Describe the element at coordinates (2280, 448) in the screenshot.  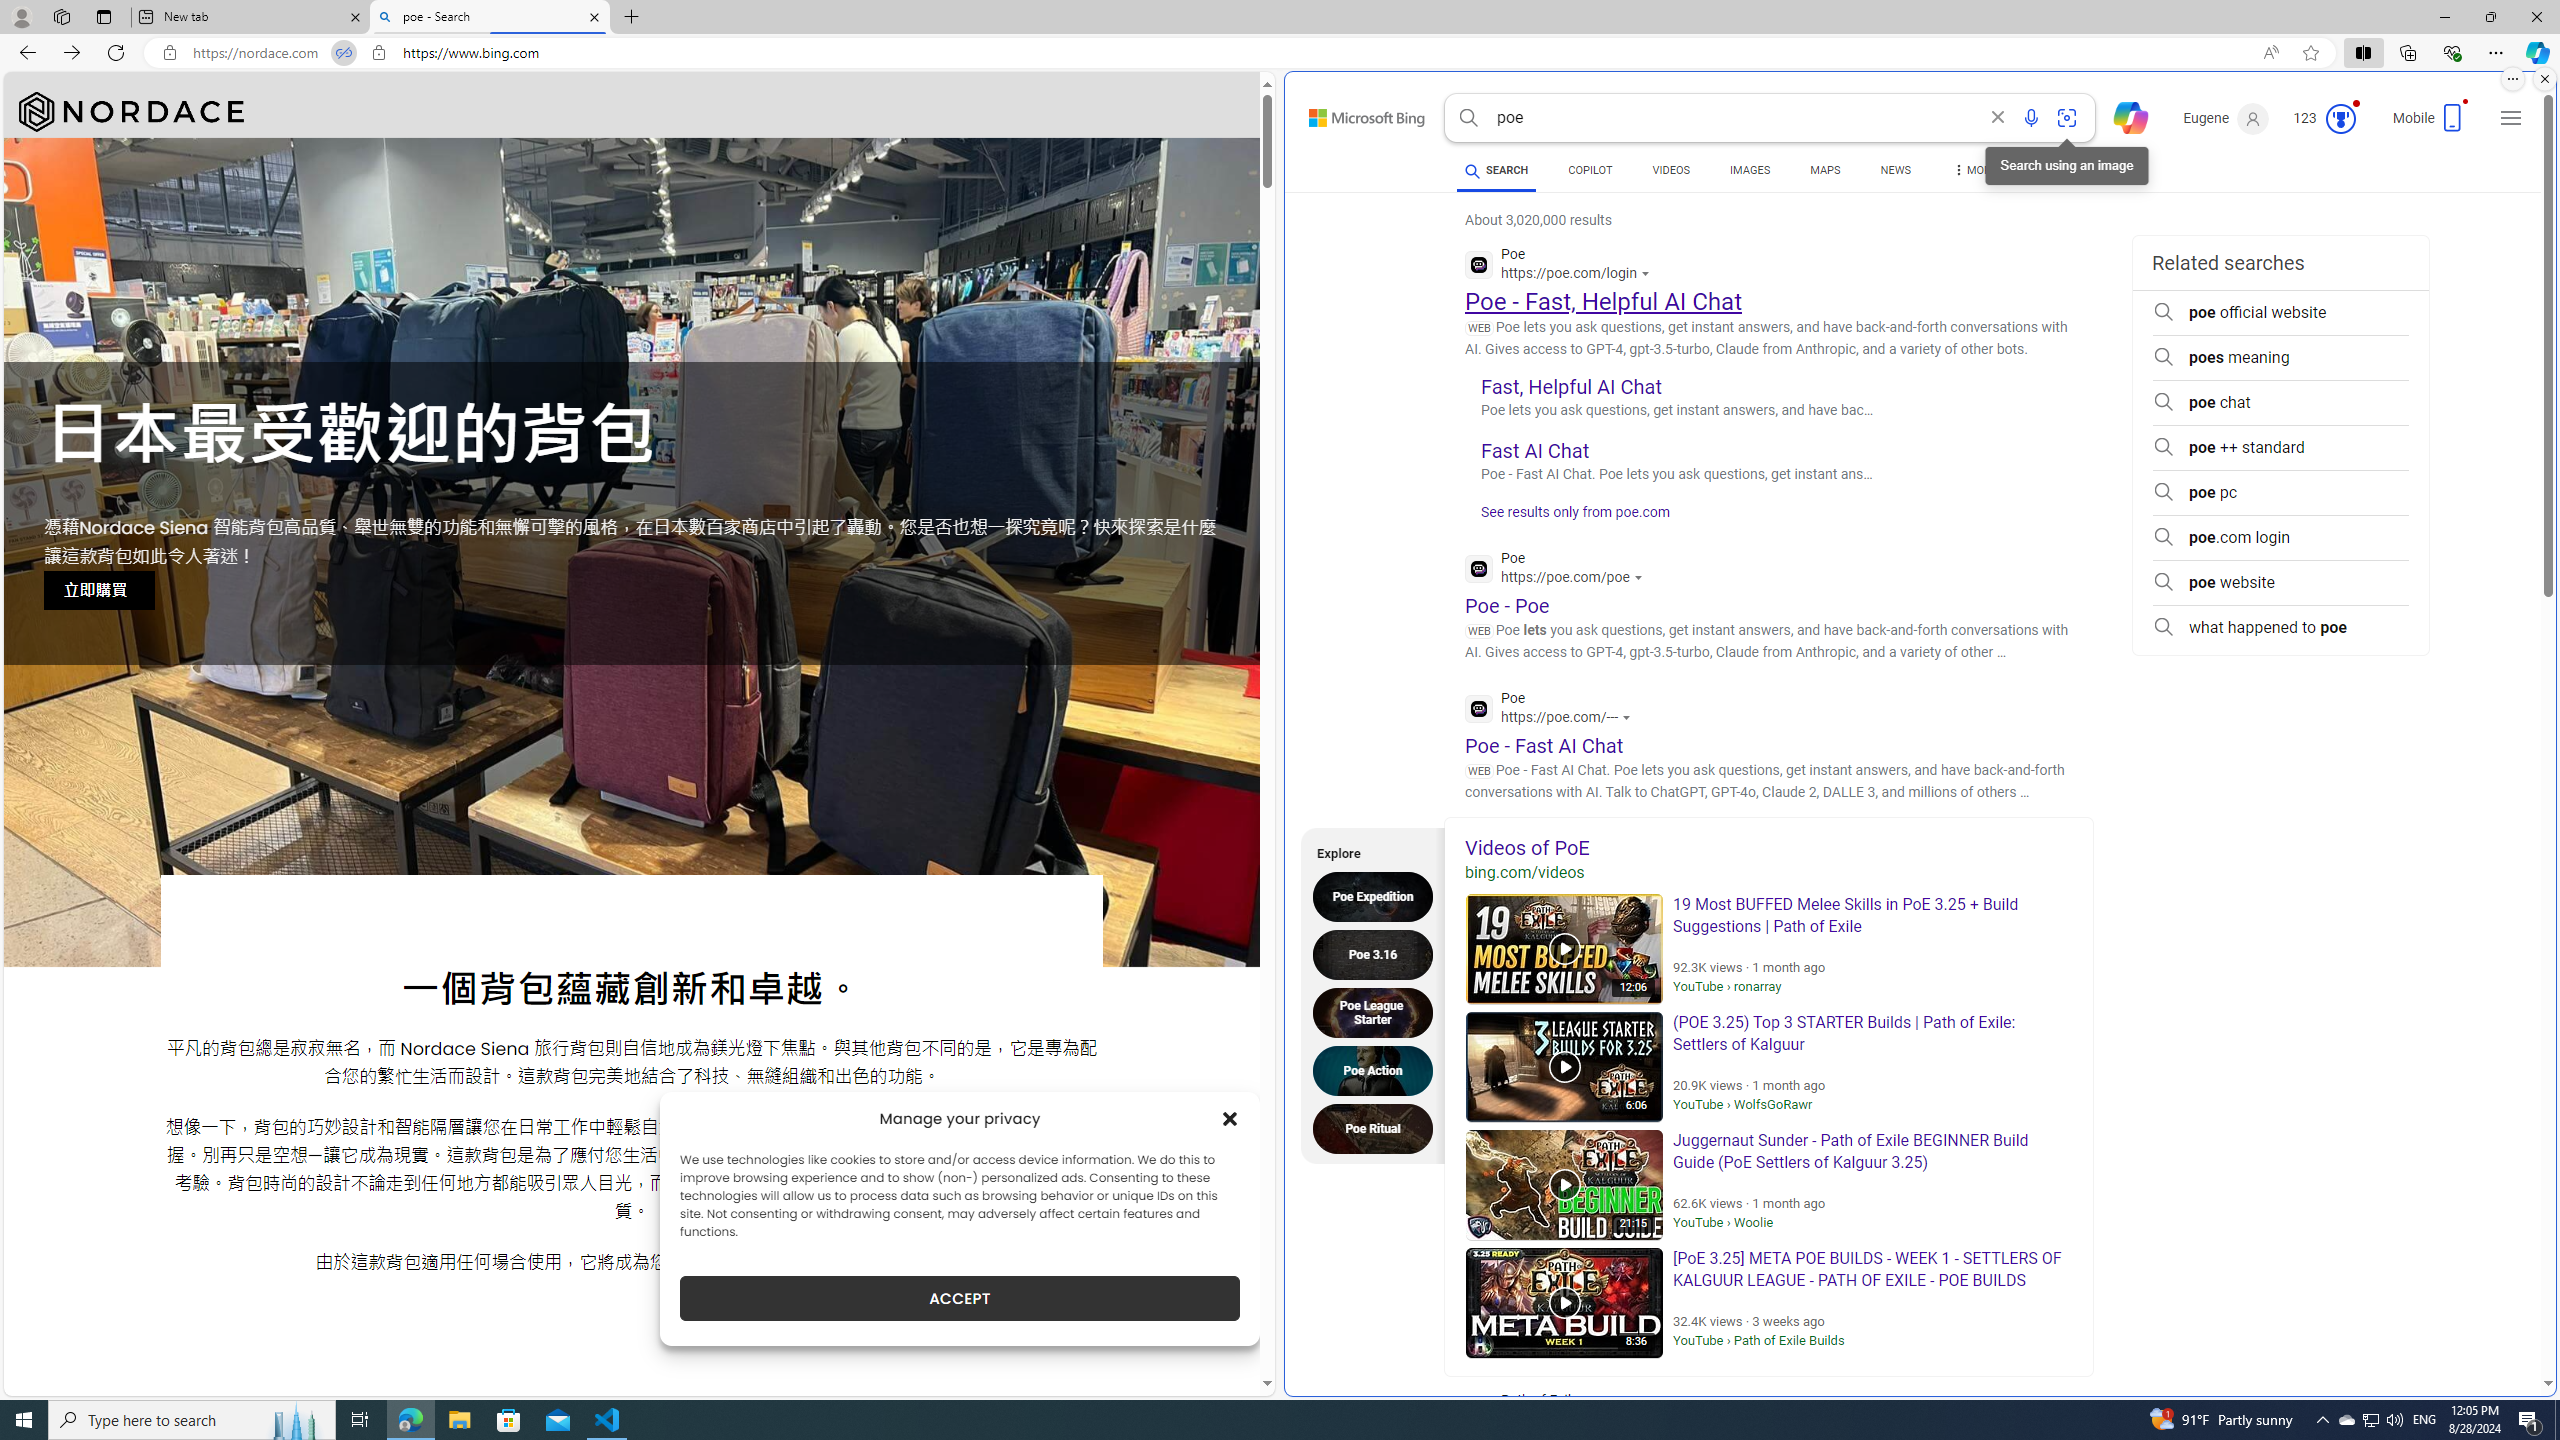
I see `poe ++ standard` at that location.